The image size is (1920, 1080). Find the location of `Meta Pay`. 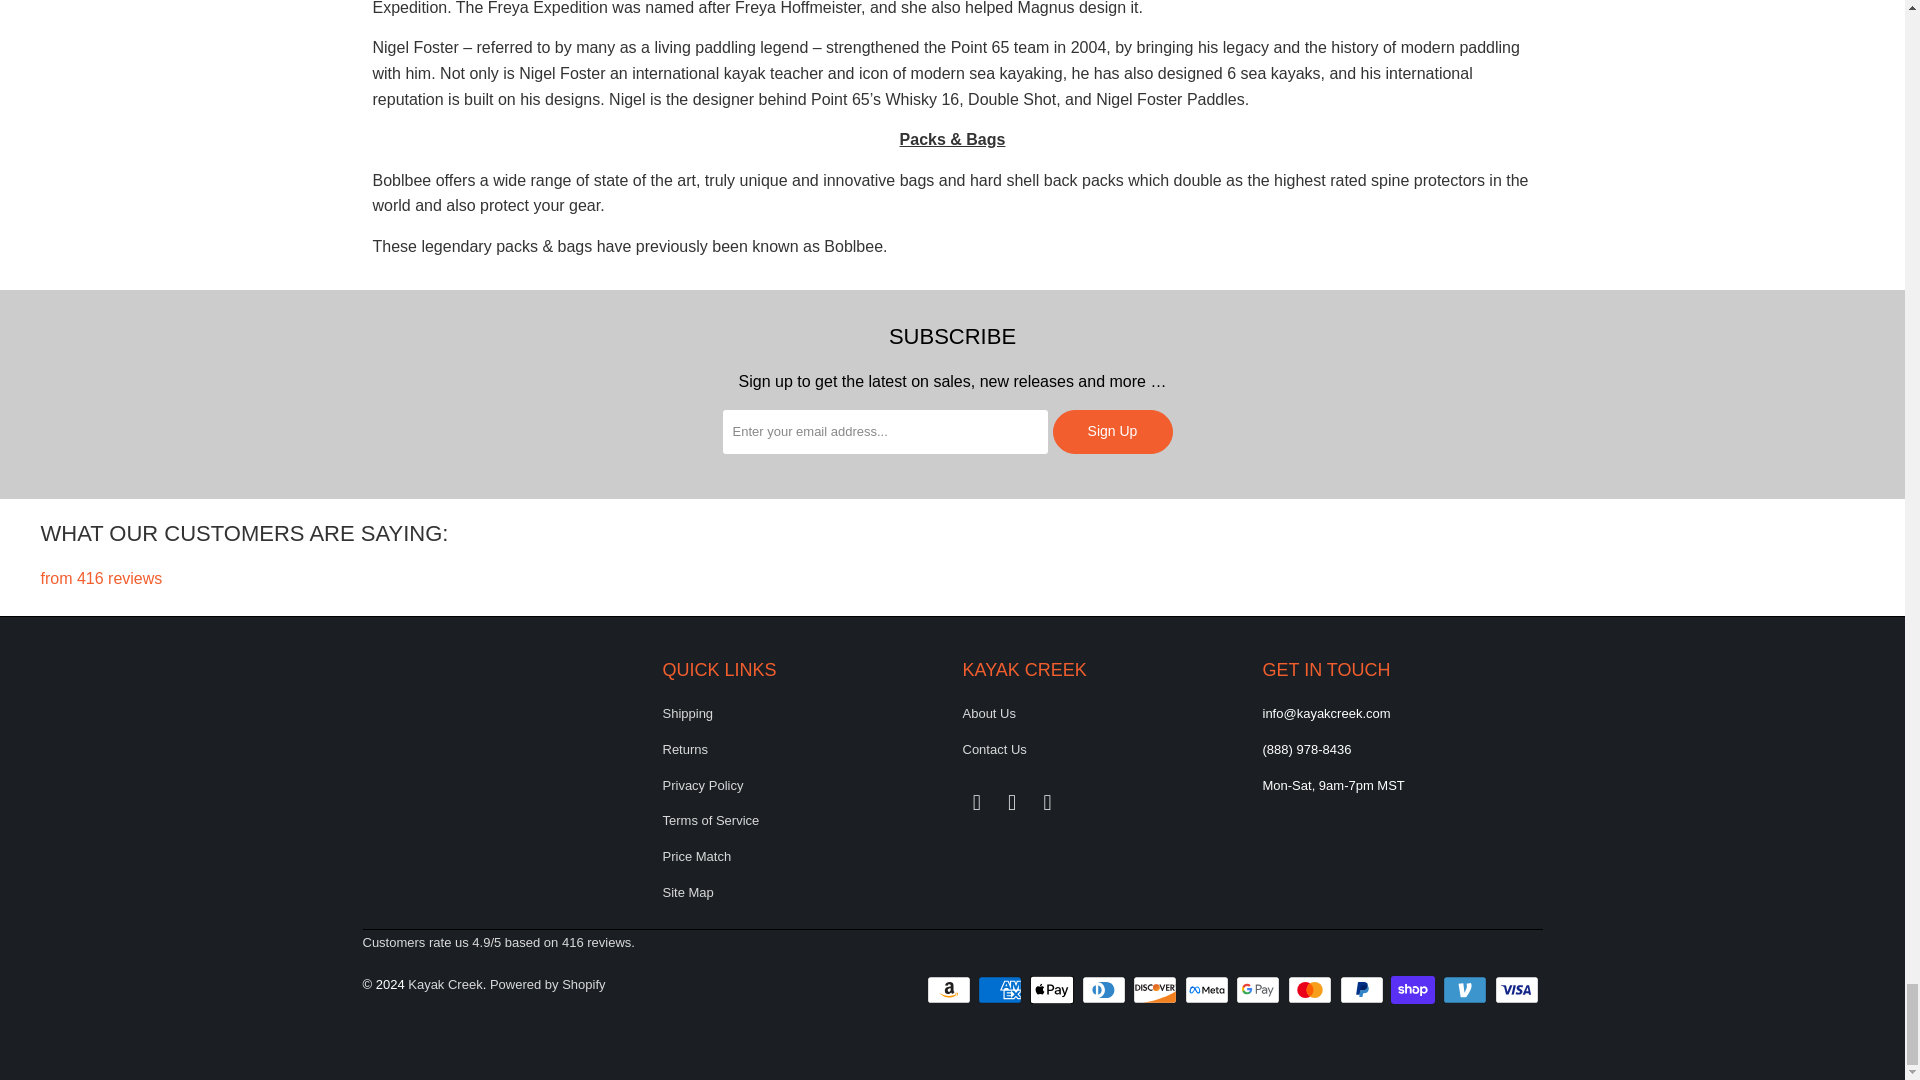

Meta Pay is located at coordinates (1208, 990).